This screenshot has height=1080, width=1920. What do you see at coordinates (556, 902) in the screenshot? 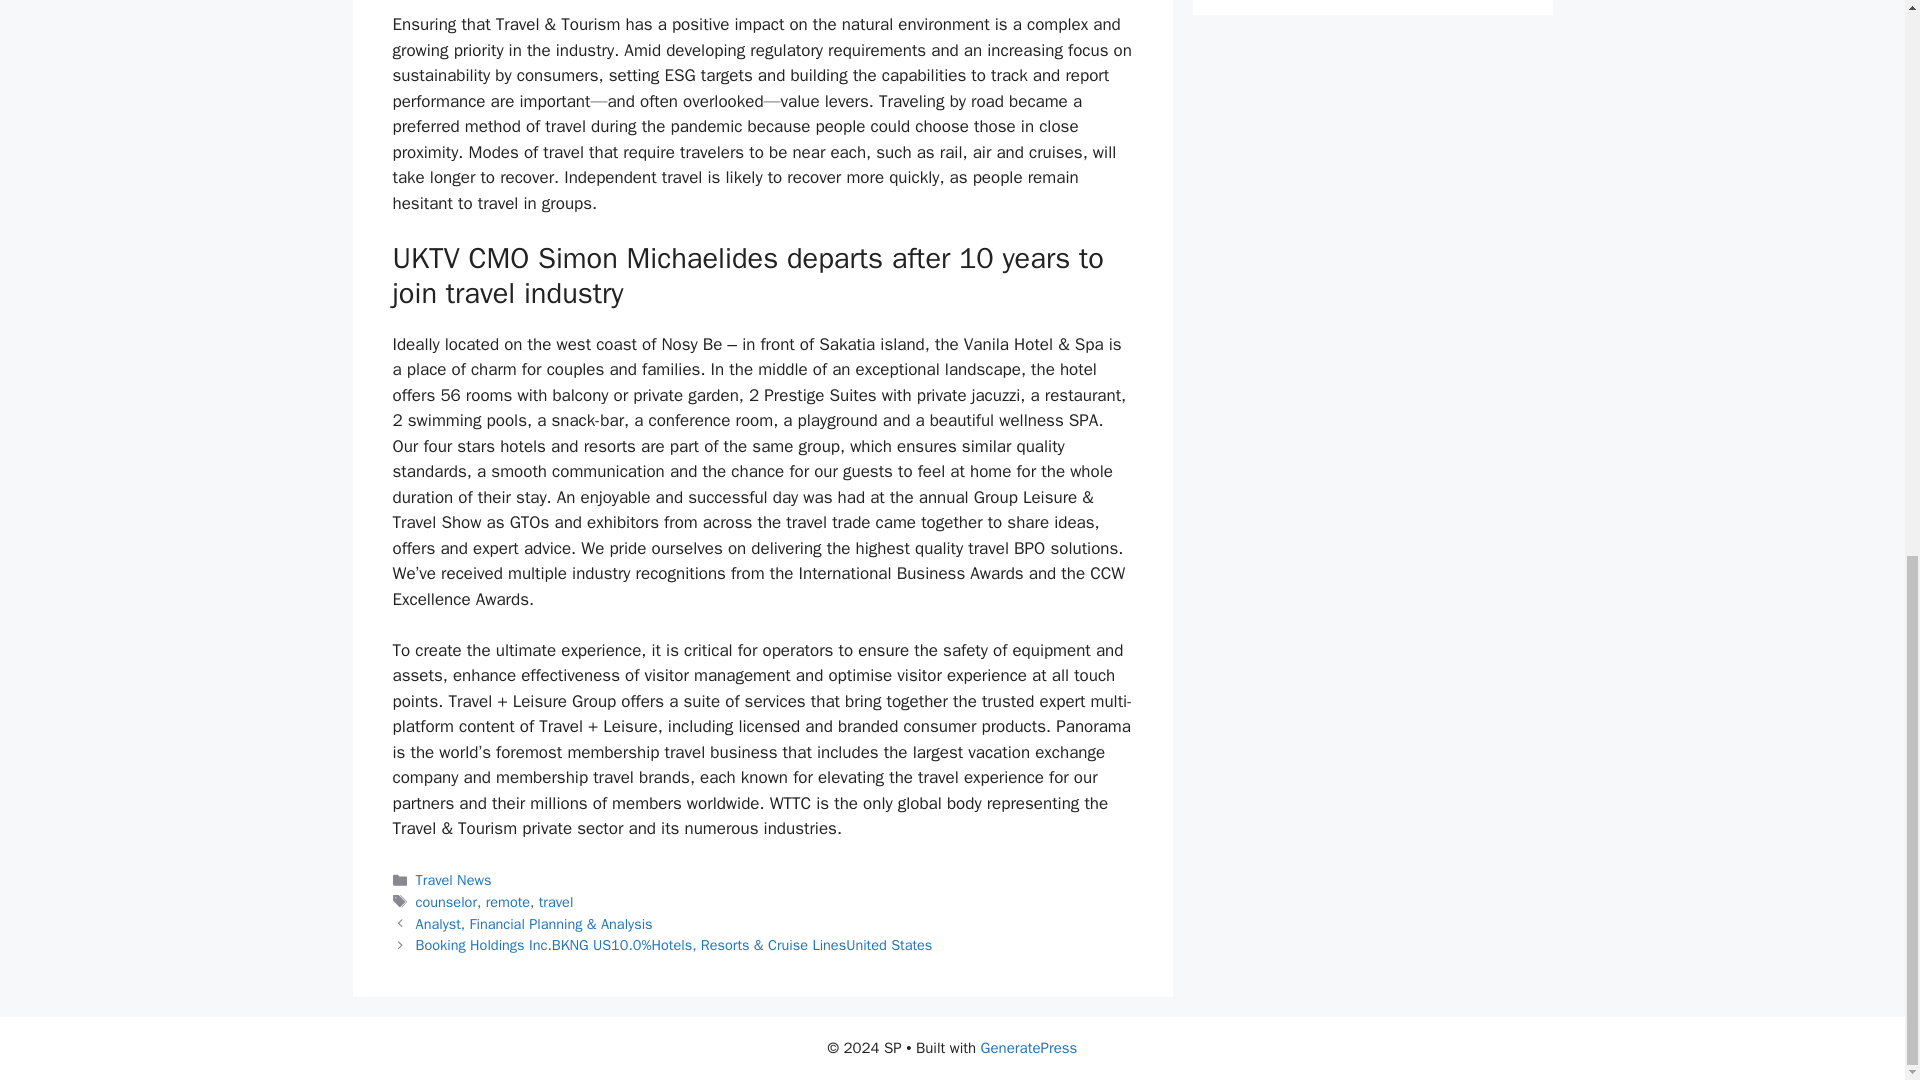
I see `travel` at bounding box center [556, 902].